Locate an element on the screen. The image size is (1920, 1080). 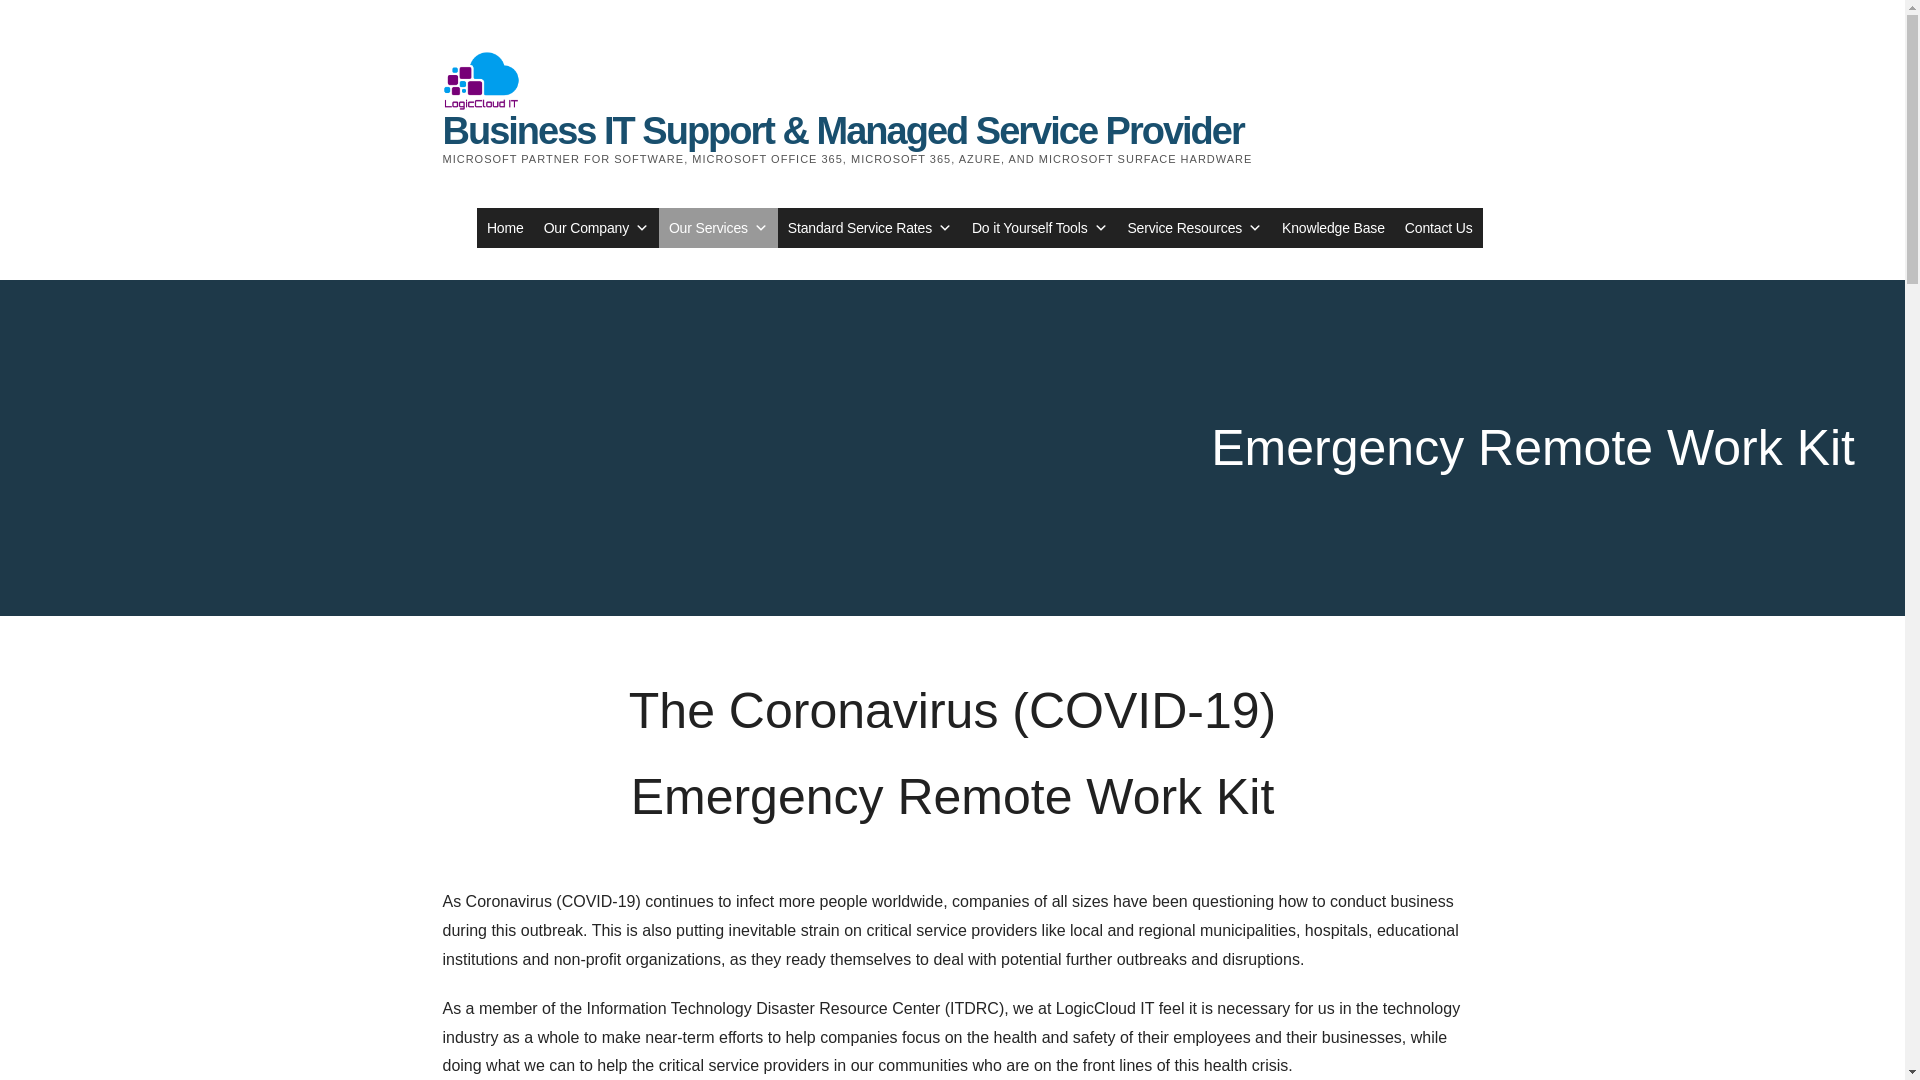
Do it Yourself Tools is located at coordinates (1039, 228).